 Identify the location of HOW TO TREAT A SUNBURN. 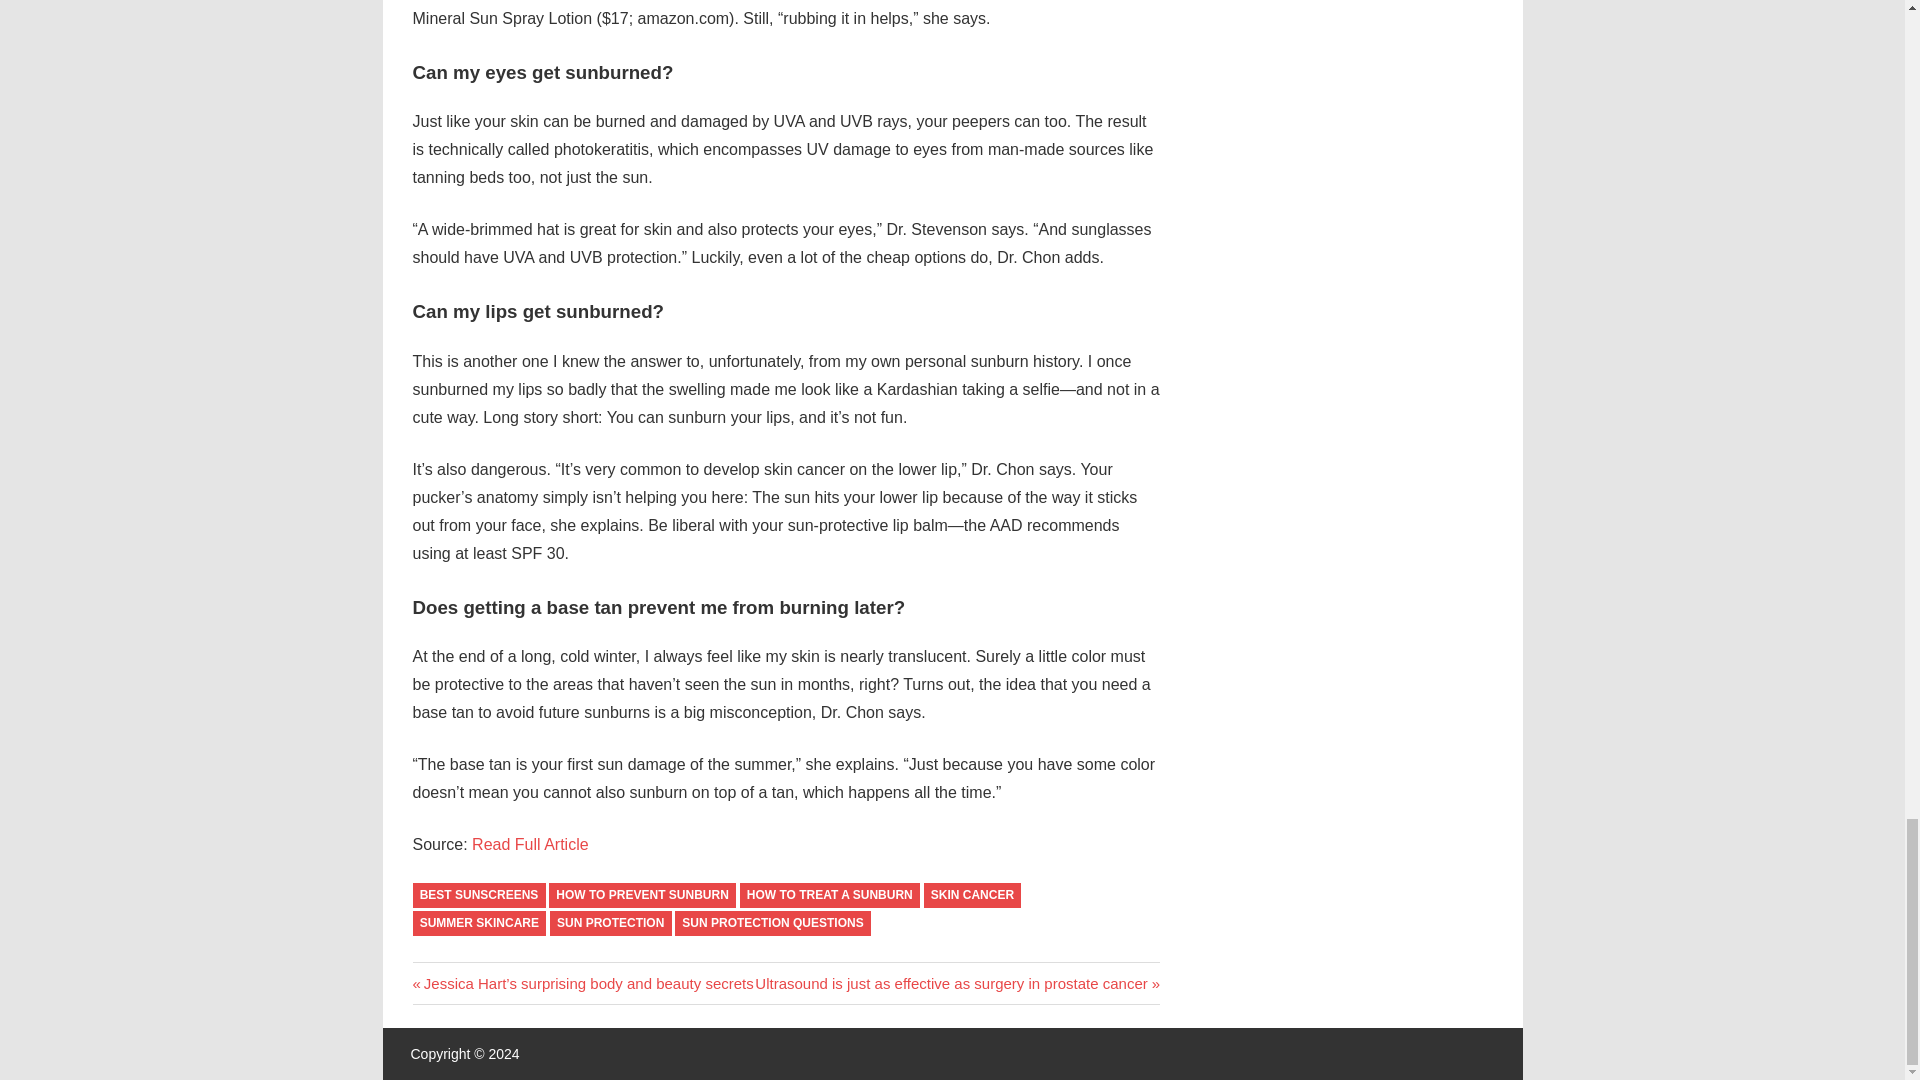
(829, 896).